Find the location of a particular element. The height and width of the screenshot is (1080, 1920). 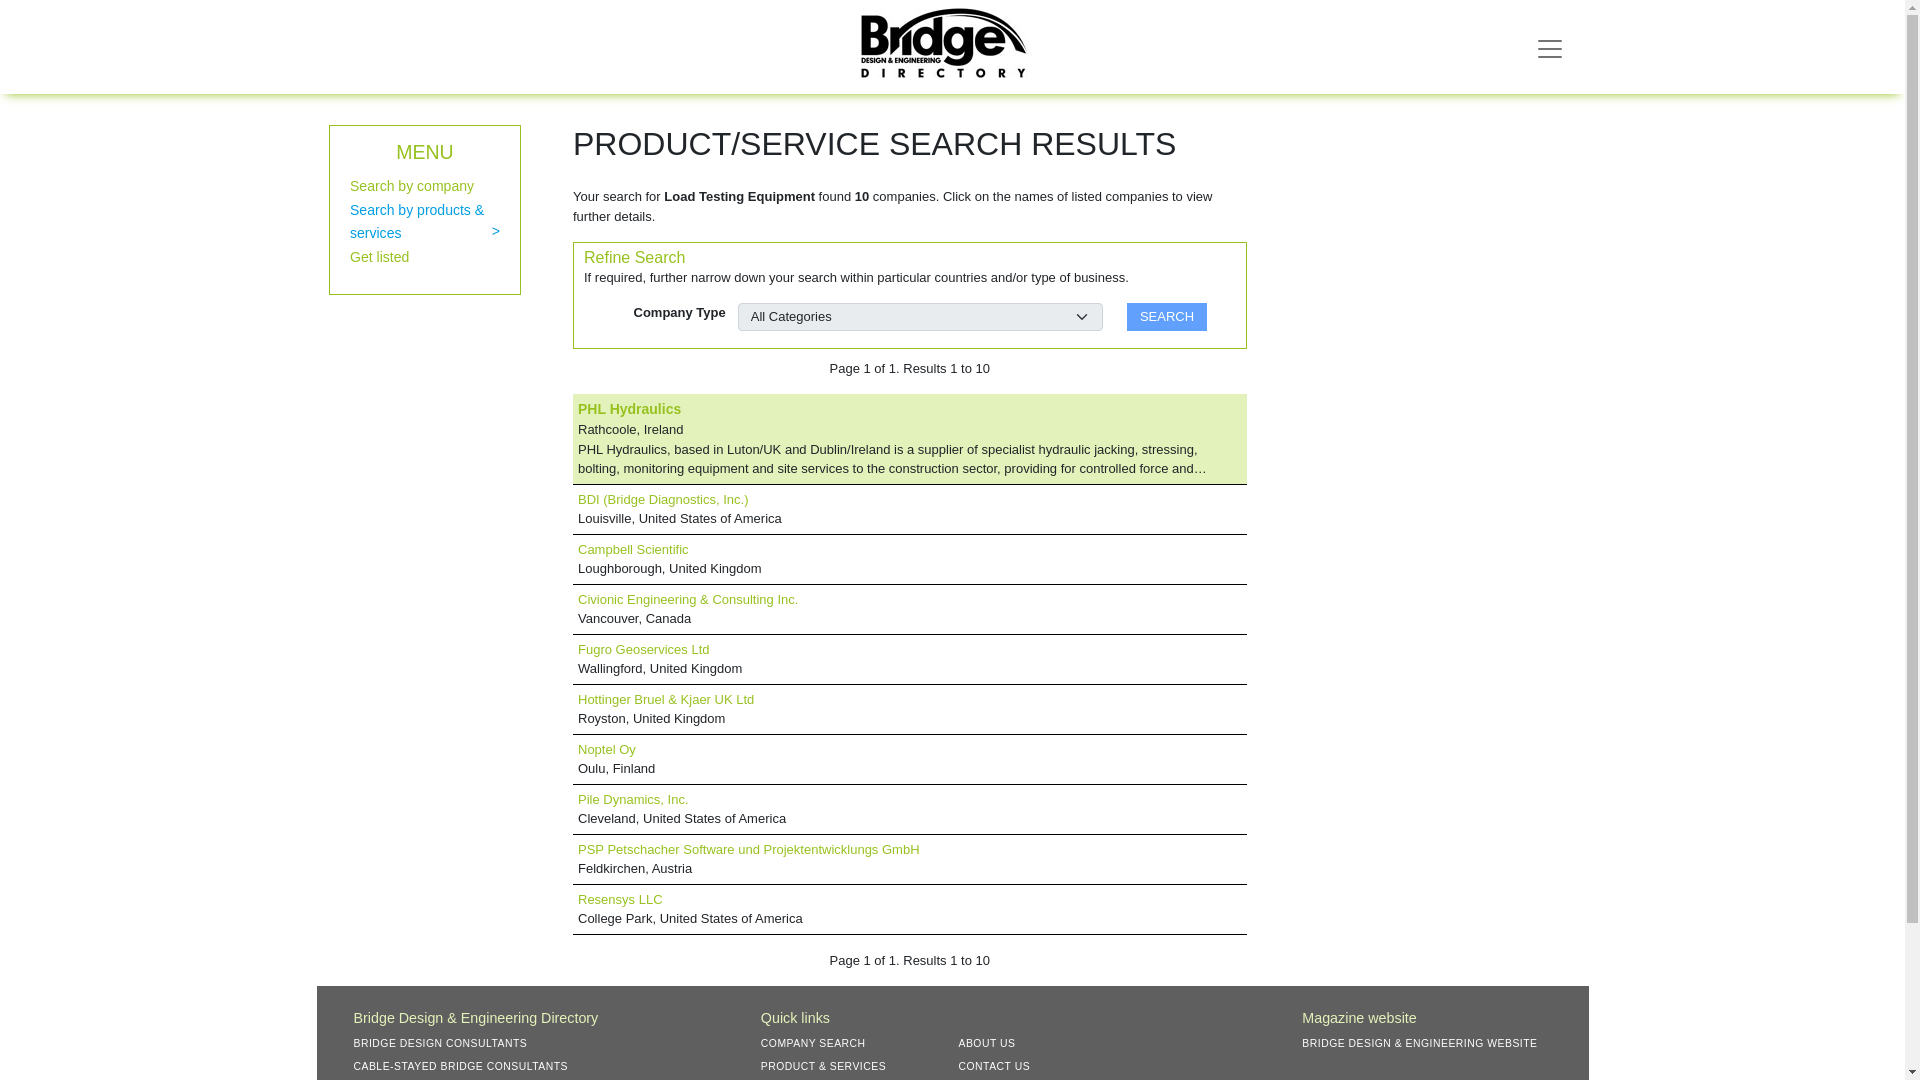

Fugro Geoservices Ltd is located at coordinates (644, 648).